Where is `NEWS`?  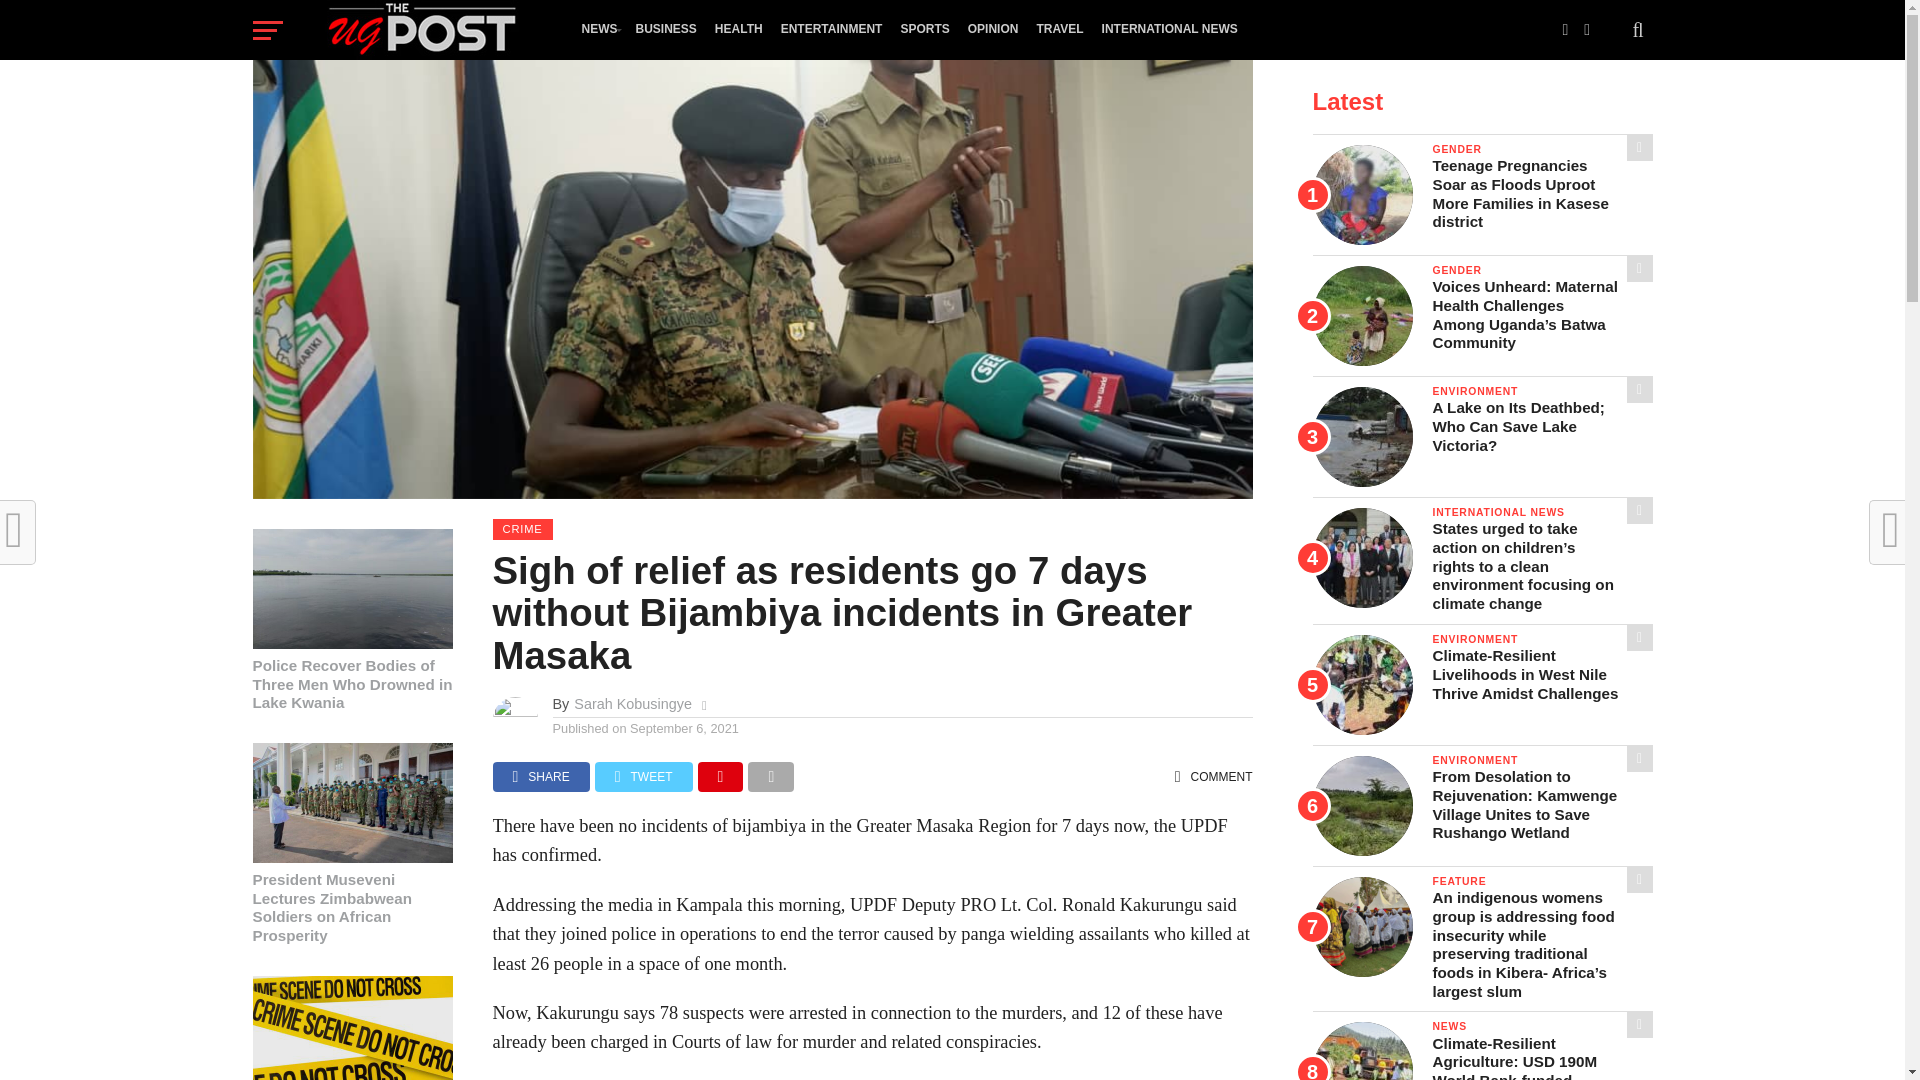 NEWS is located at coordinates (598, 29).